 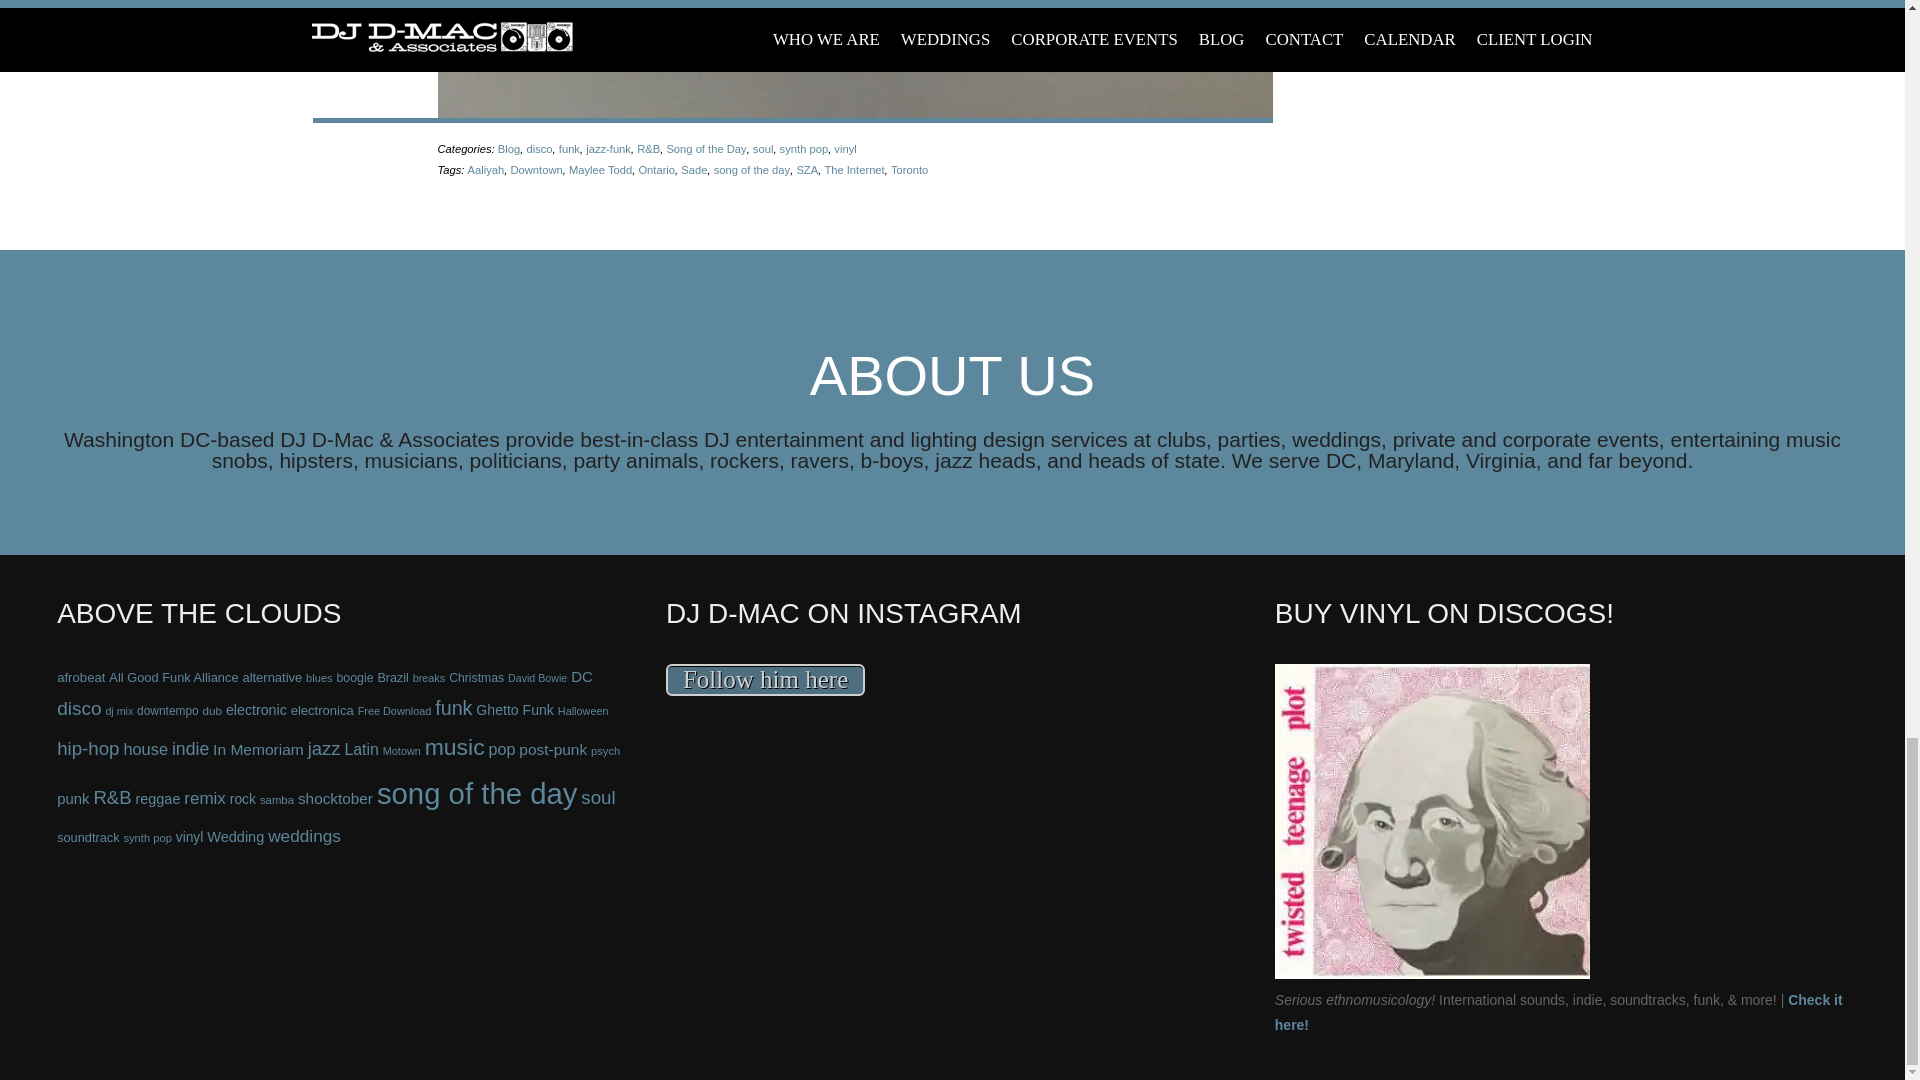 What do you see at coordinates (568, 148) in the screenshot?
I see `funk` at bounding box center [568, 148].